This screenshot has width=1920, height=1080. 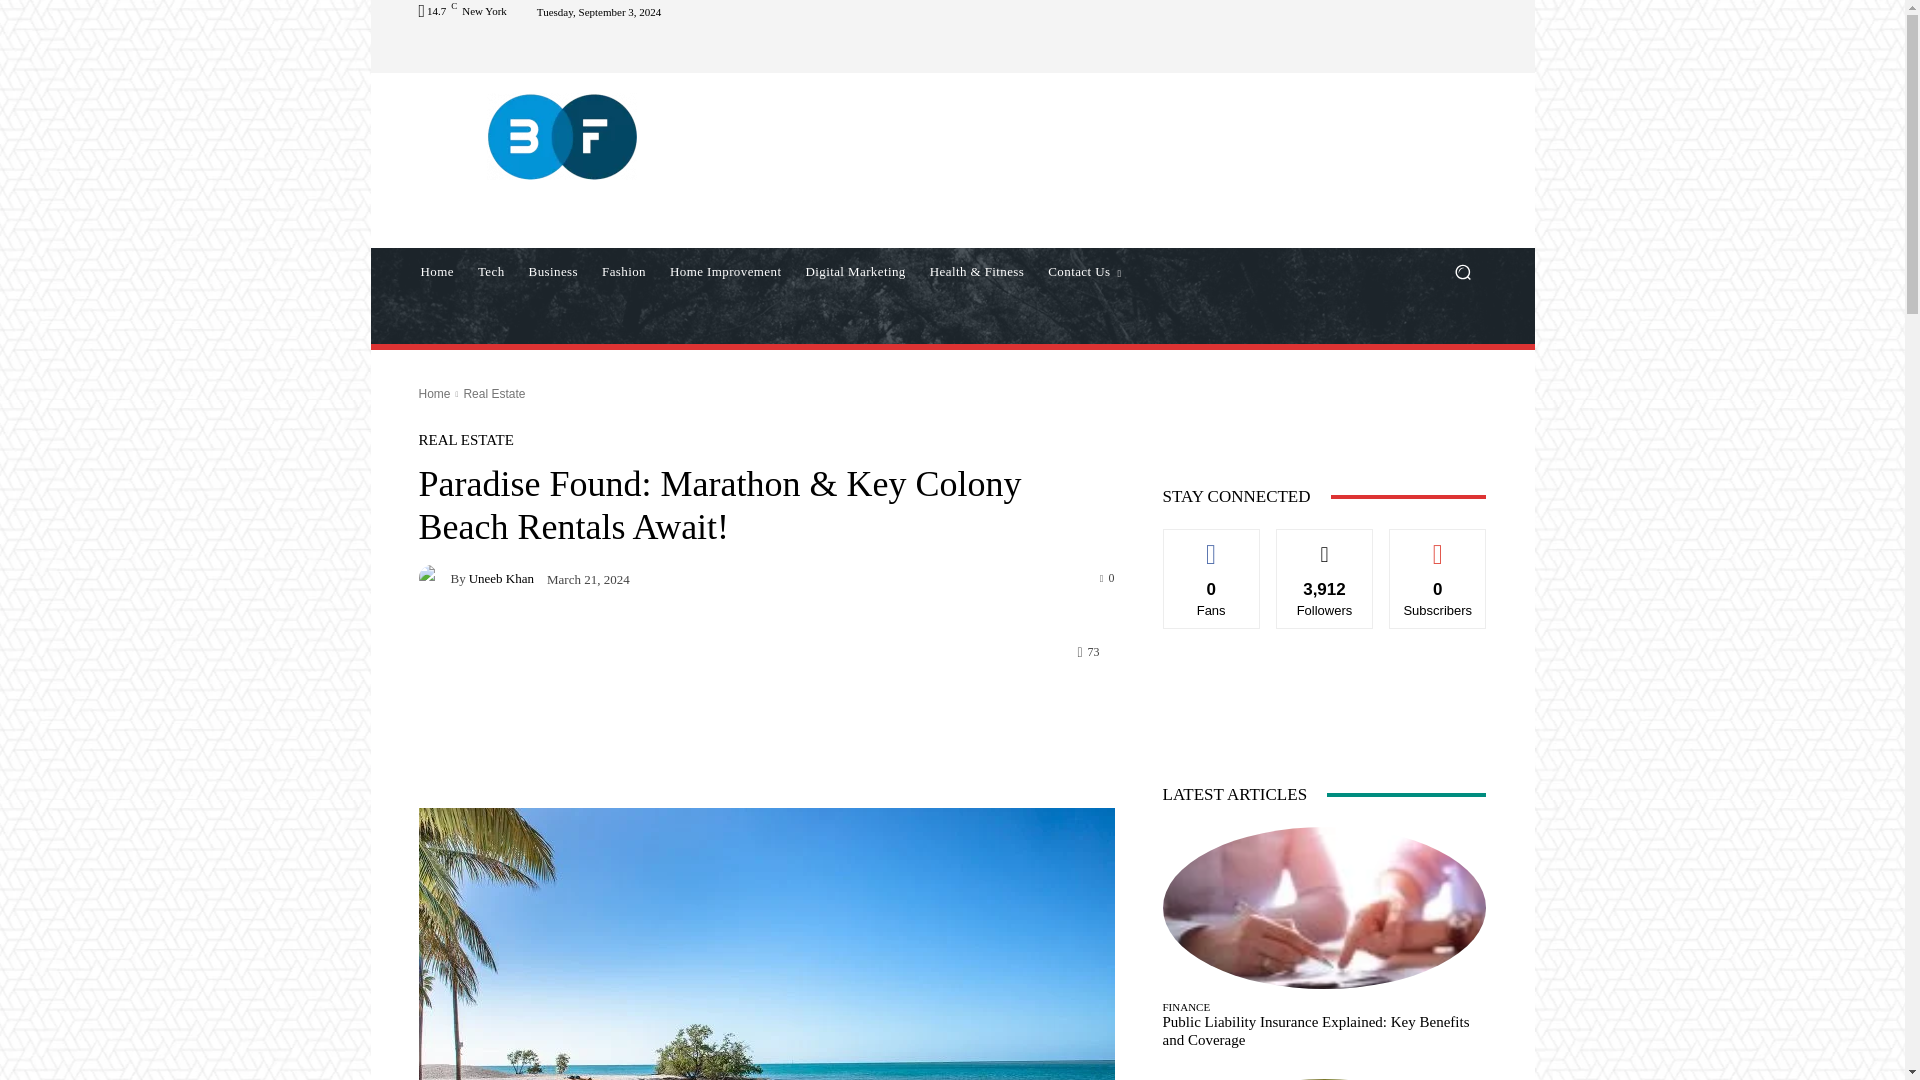 What do you see at coordinates (434, 577) in the screenshot?
I see `Uneeb Khan` at bounding box center [434, 577].